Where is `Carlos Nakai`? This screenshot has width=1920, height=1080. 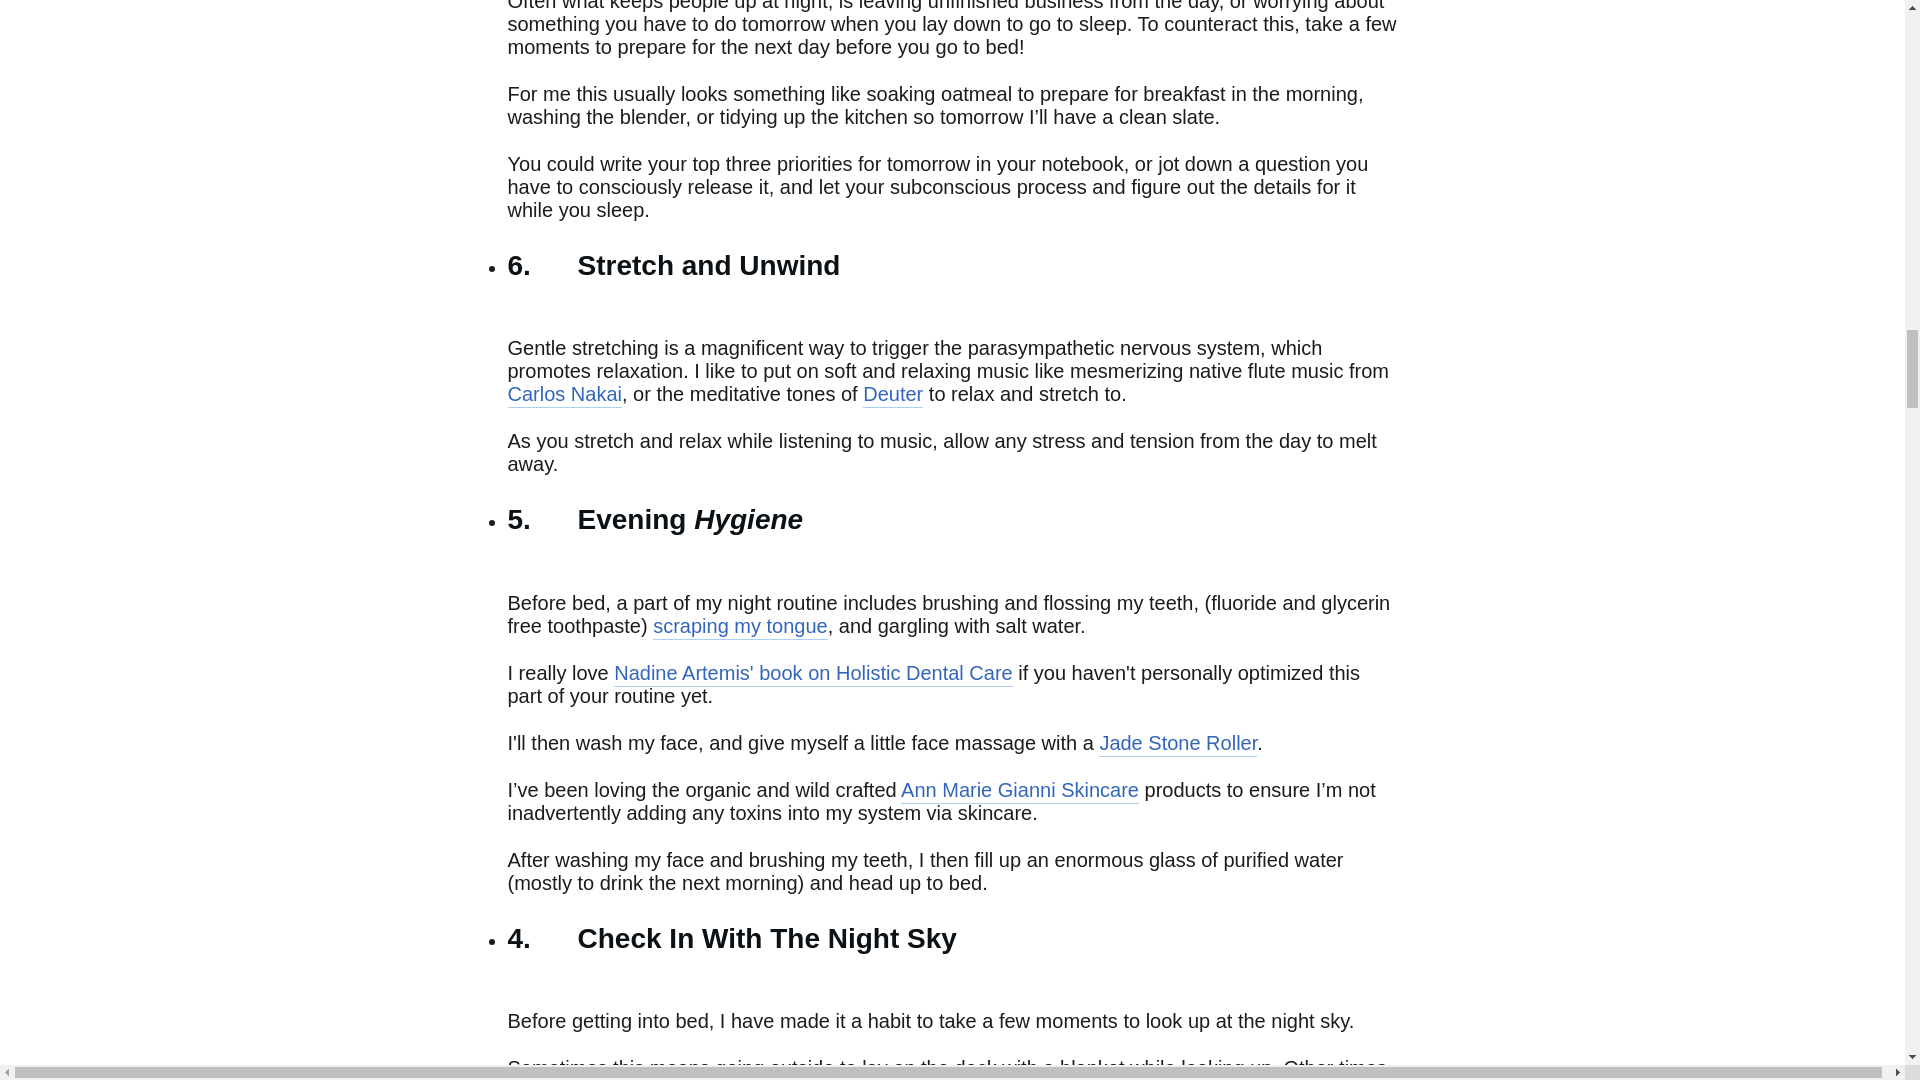
Carlos Nakai is located at coordinates (565, 396).